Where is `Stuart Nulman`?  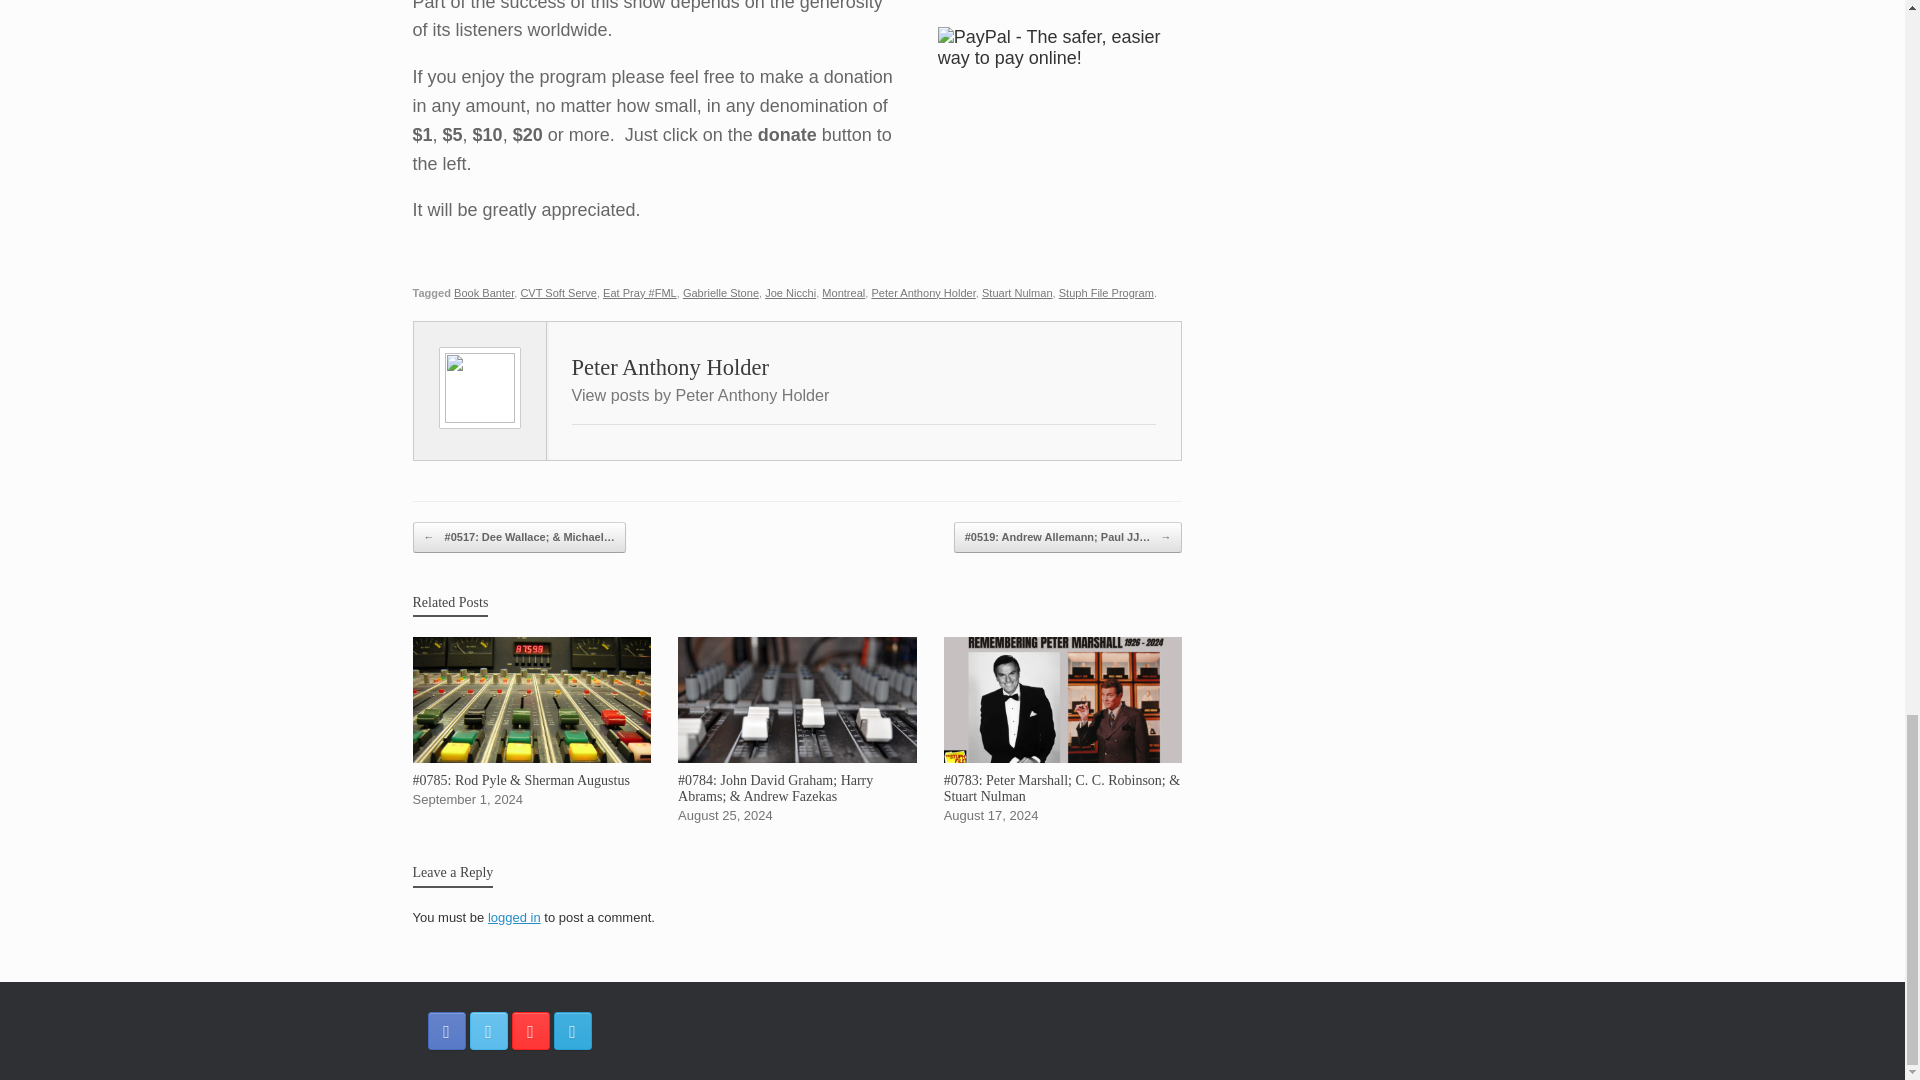
Stuart Nulman is located at coordinates (1016, 293).